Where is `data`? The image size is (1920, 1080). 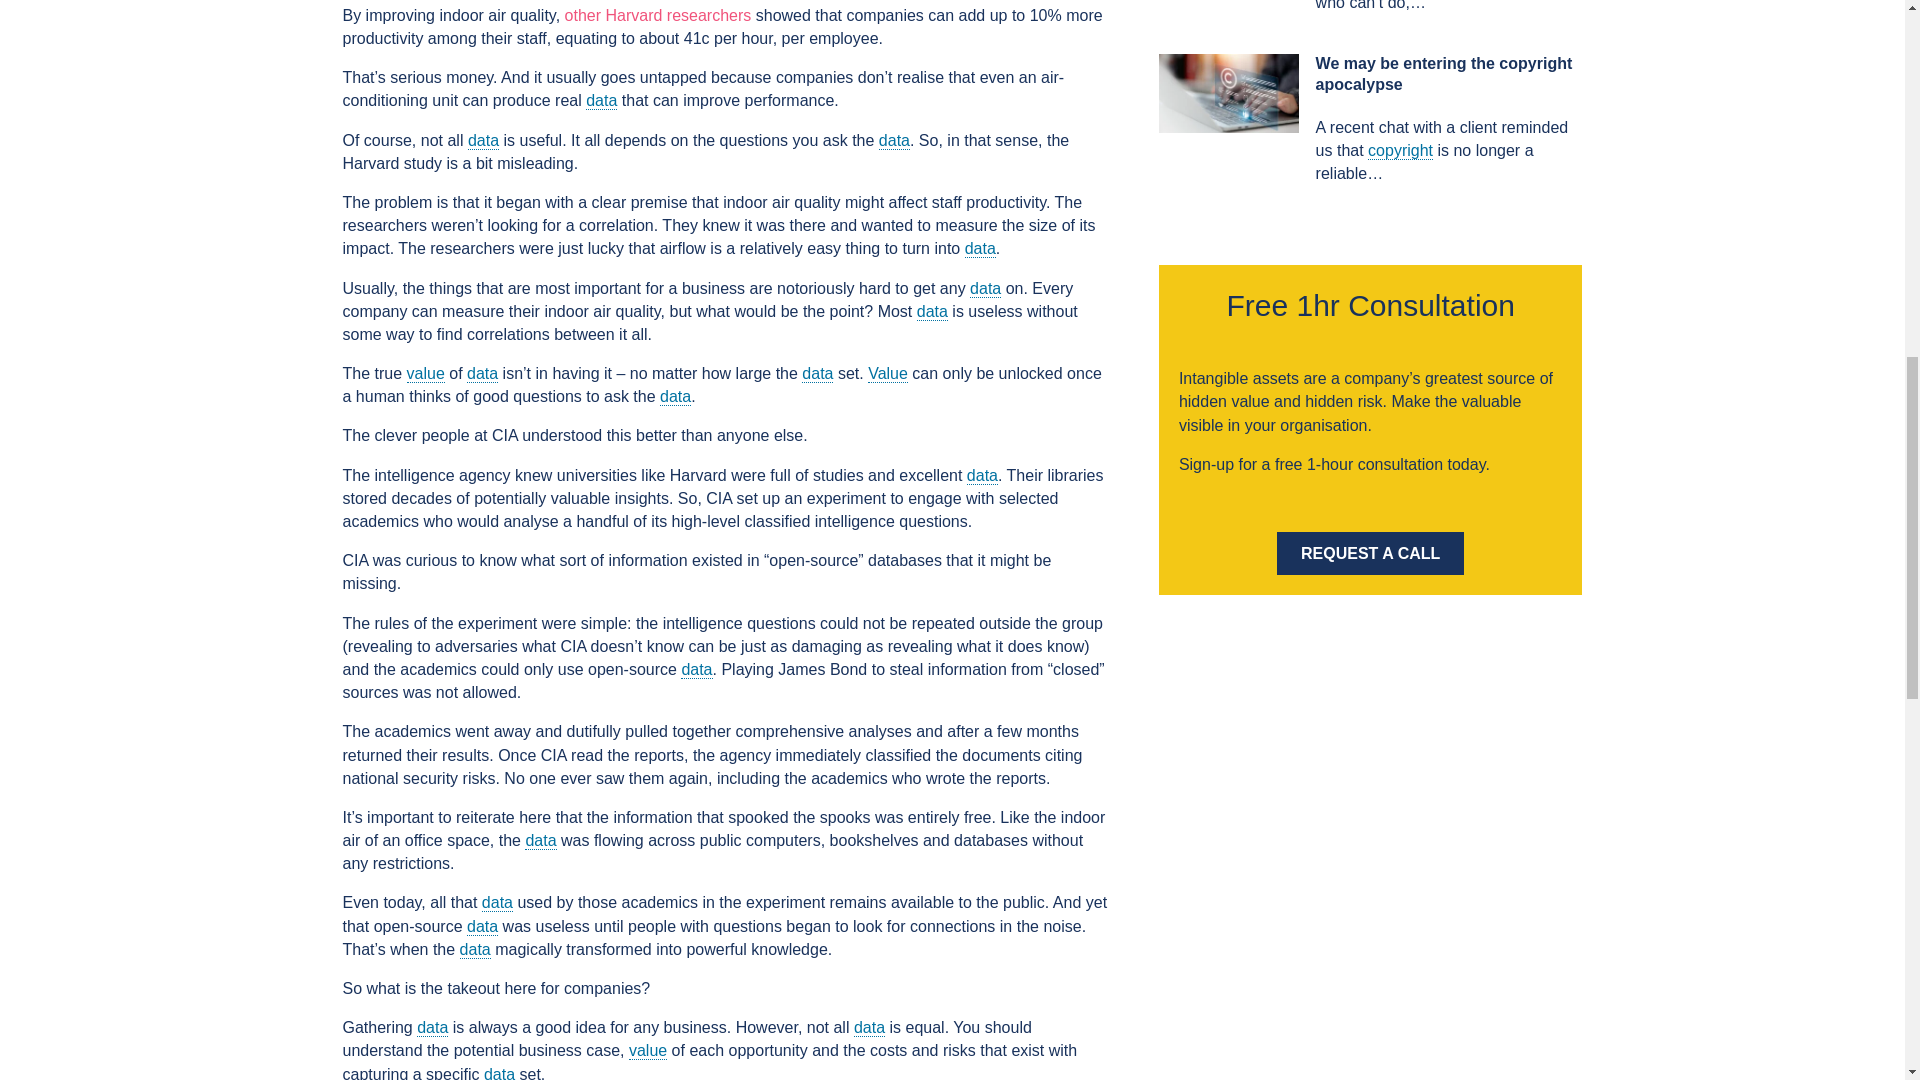 data is located at coordinates (982, 475).